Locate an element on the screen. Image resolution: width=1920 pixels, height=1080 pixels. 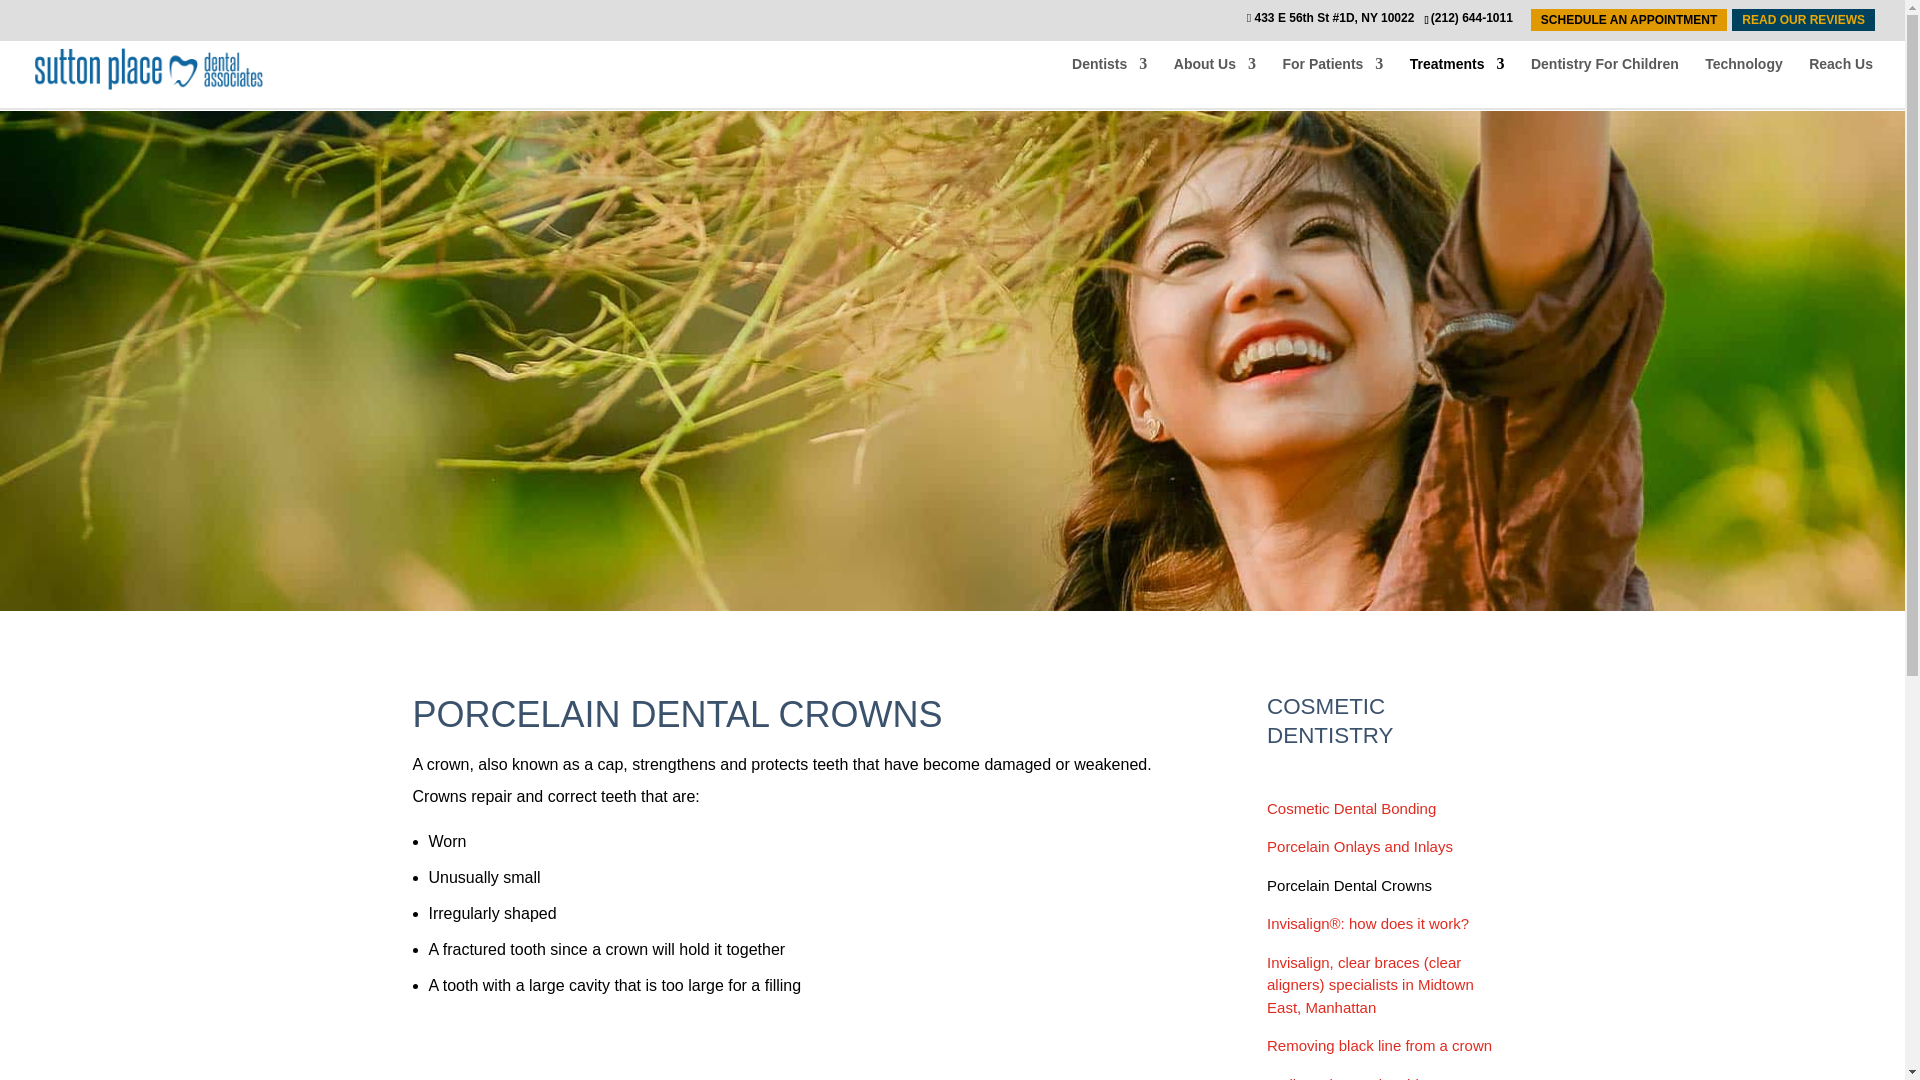
Treatments is located at coordinates (1457, 78).